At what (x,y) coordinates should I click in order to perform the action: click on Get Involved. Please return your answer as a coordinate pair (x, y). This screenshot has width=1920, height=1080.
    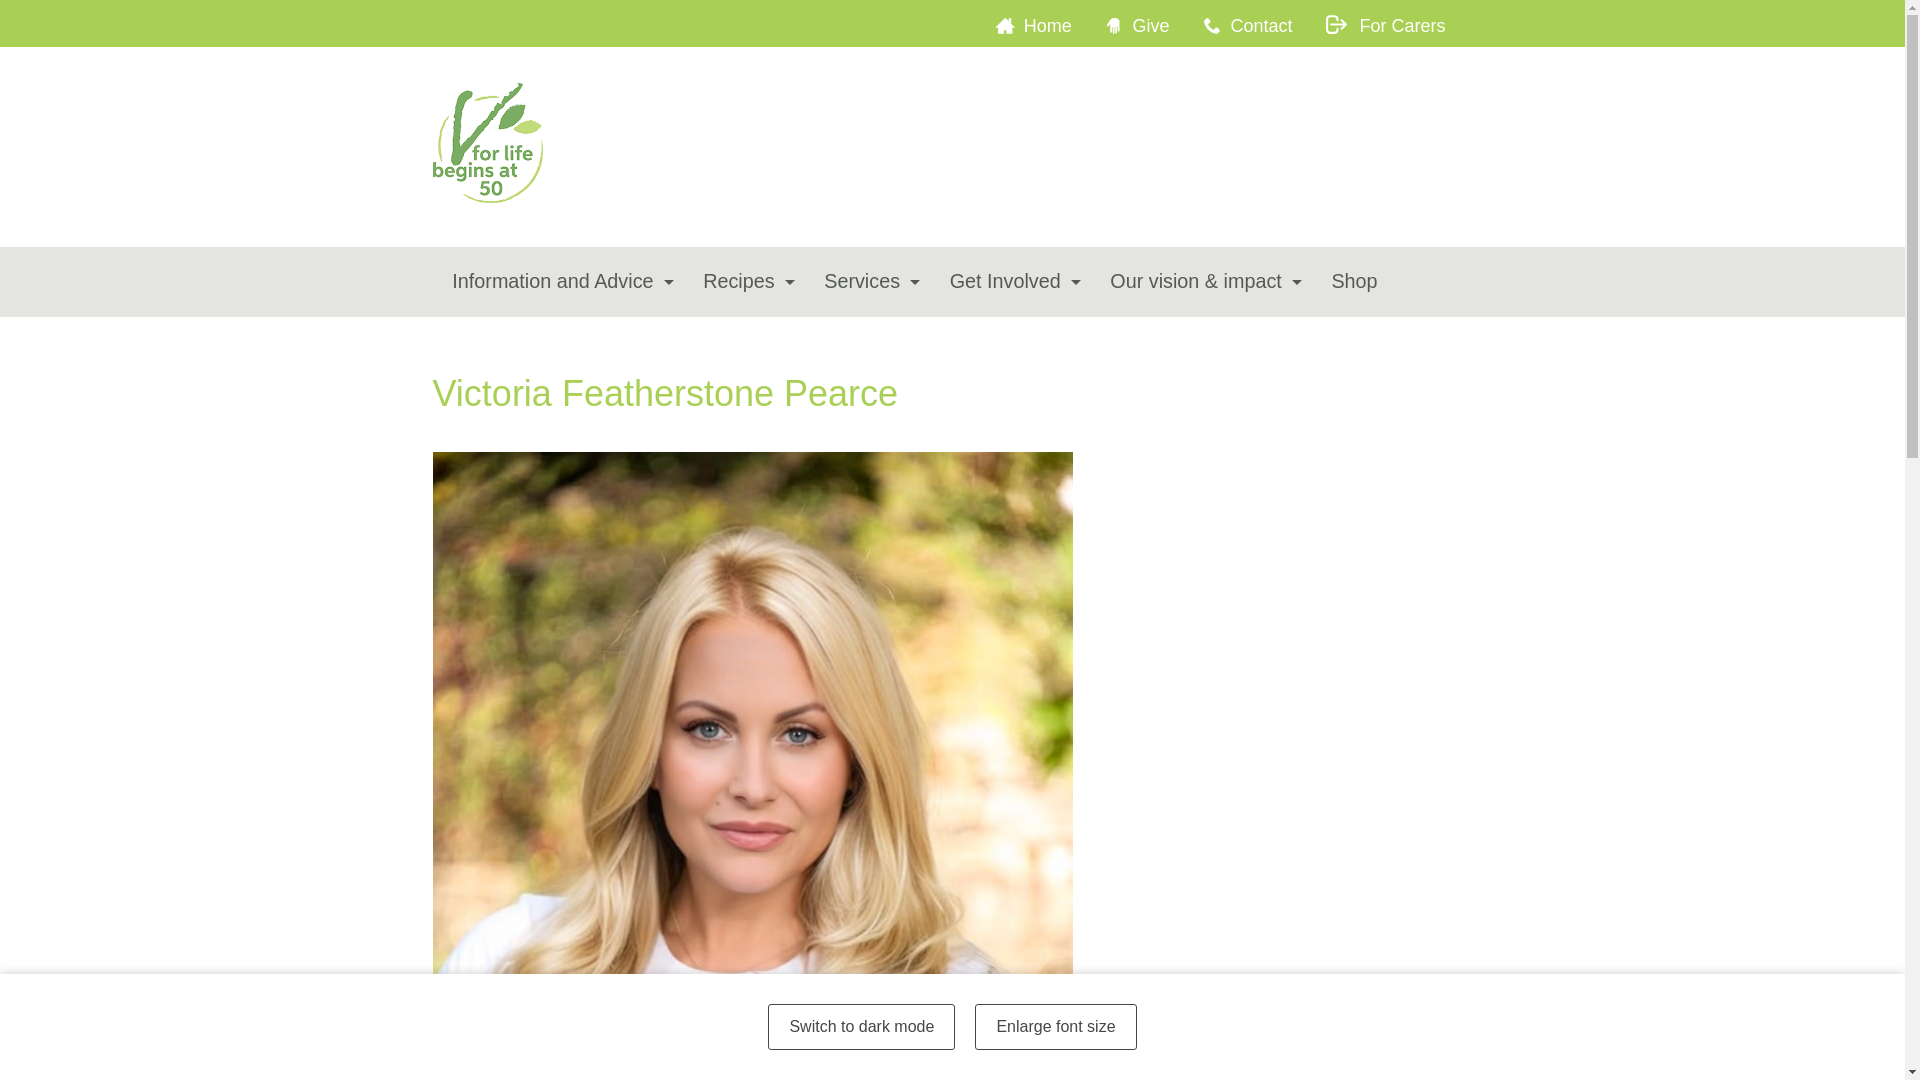
    Looking at the image, I should click on (1010, 282).